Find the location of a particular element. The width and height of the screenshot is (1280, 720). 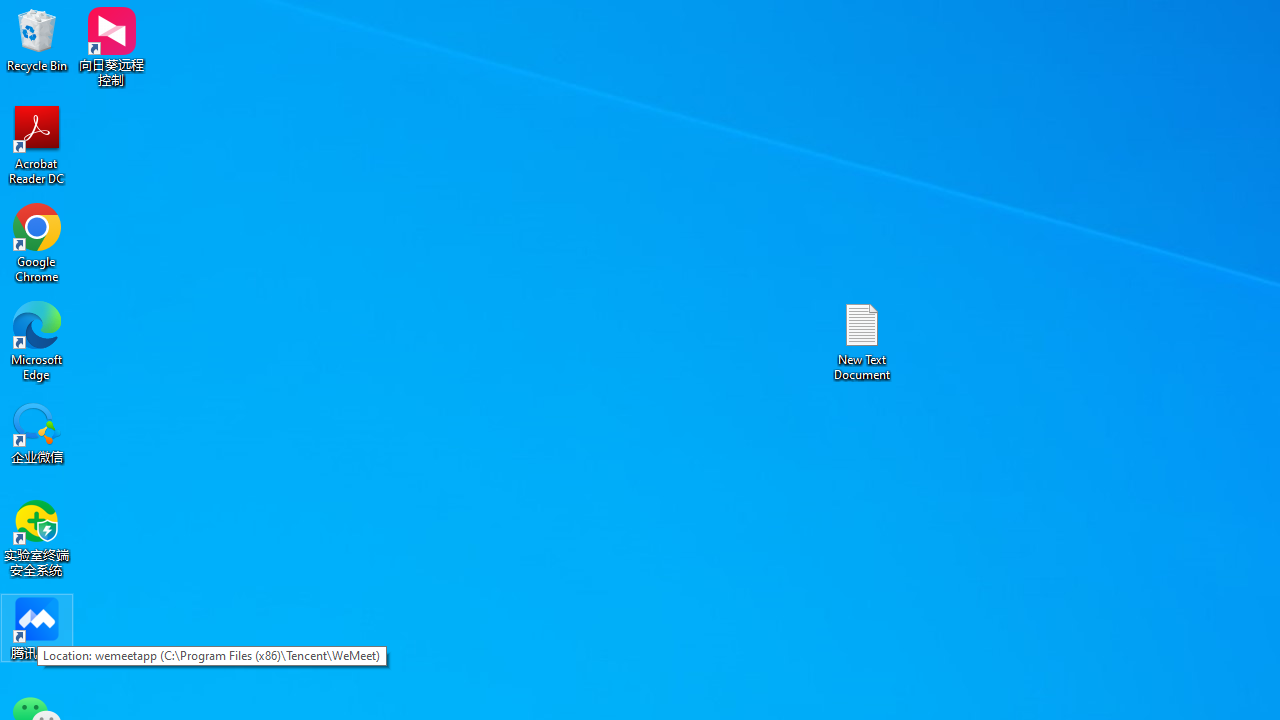

Acrobat Reader DC is located at coordinates (37, 144).